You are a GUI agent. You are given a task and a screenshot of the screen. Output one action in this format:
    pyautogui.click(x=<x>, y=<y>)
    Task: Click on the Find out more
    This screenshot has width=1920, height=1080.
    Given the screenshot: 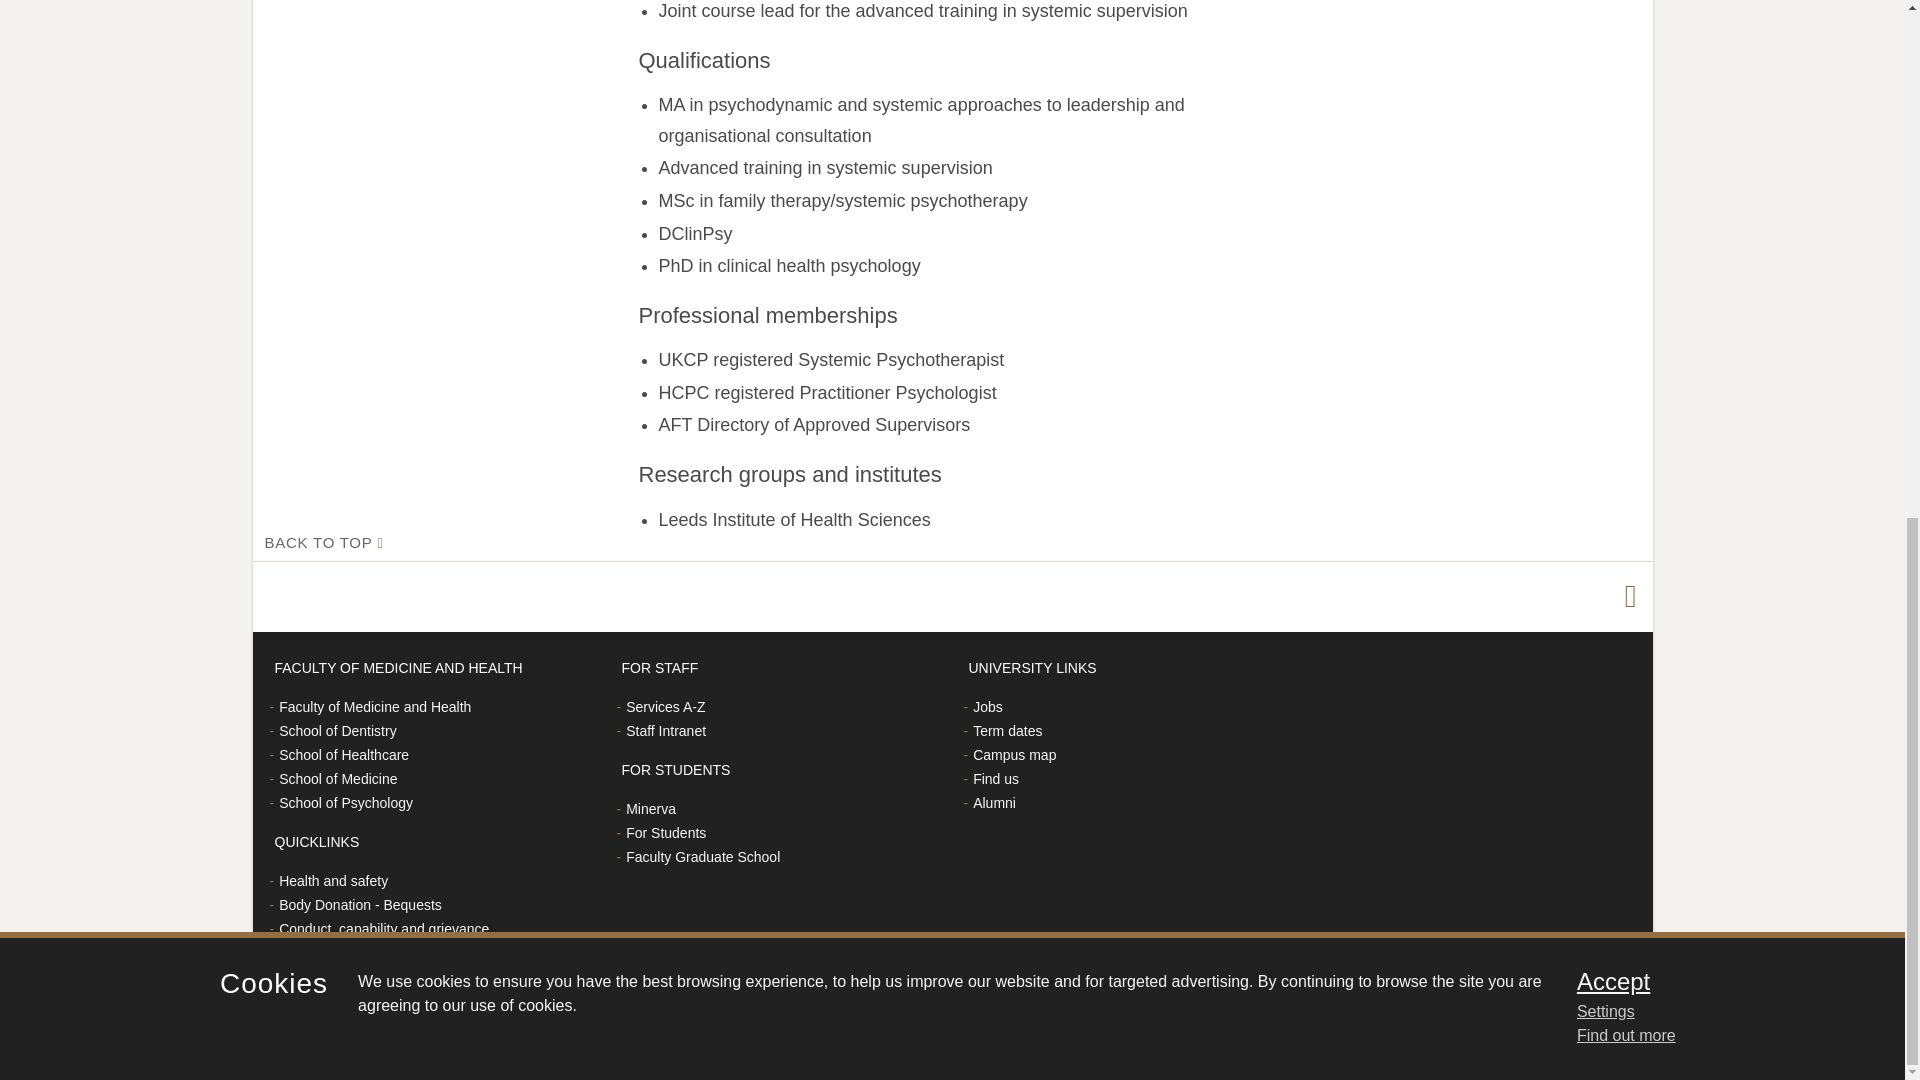 What is the action you would take?
    pyautogui.click(x=1626, y=42)
    